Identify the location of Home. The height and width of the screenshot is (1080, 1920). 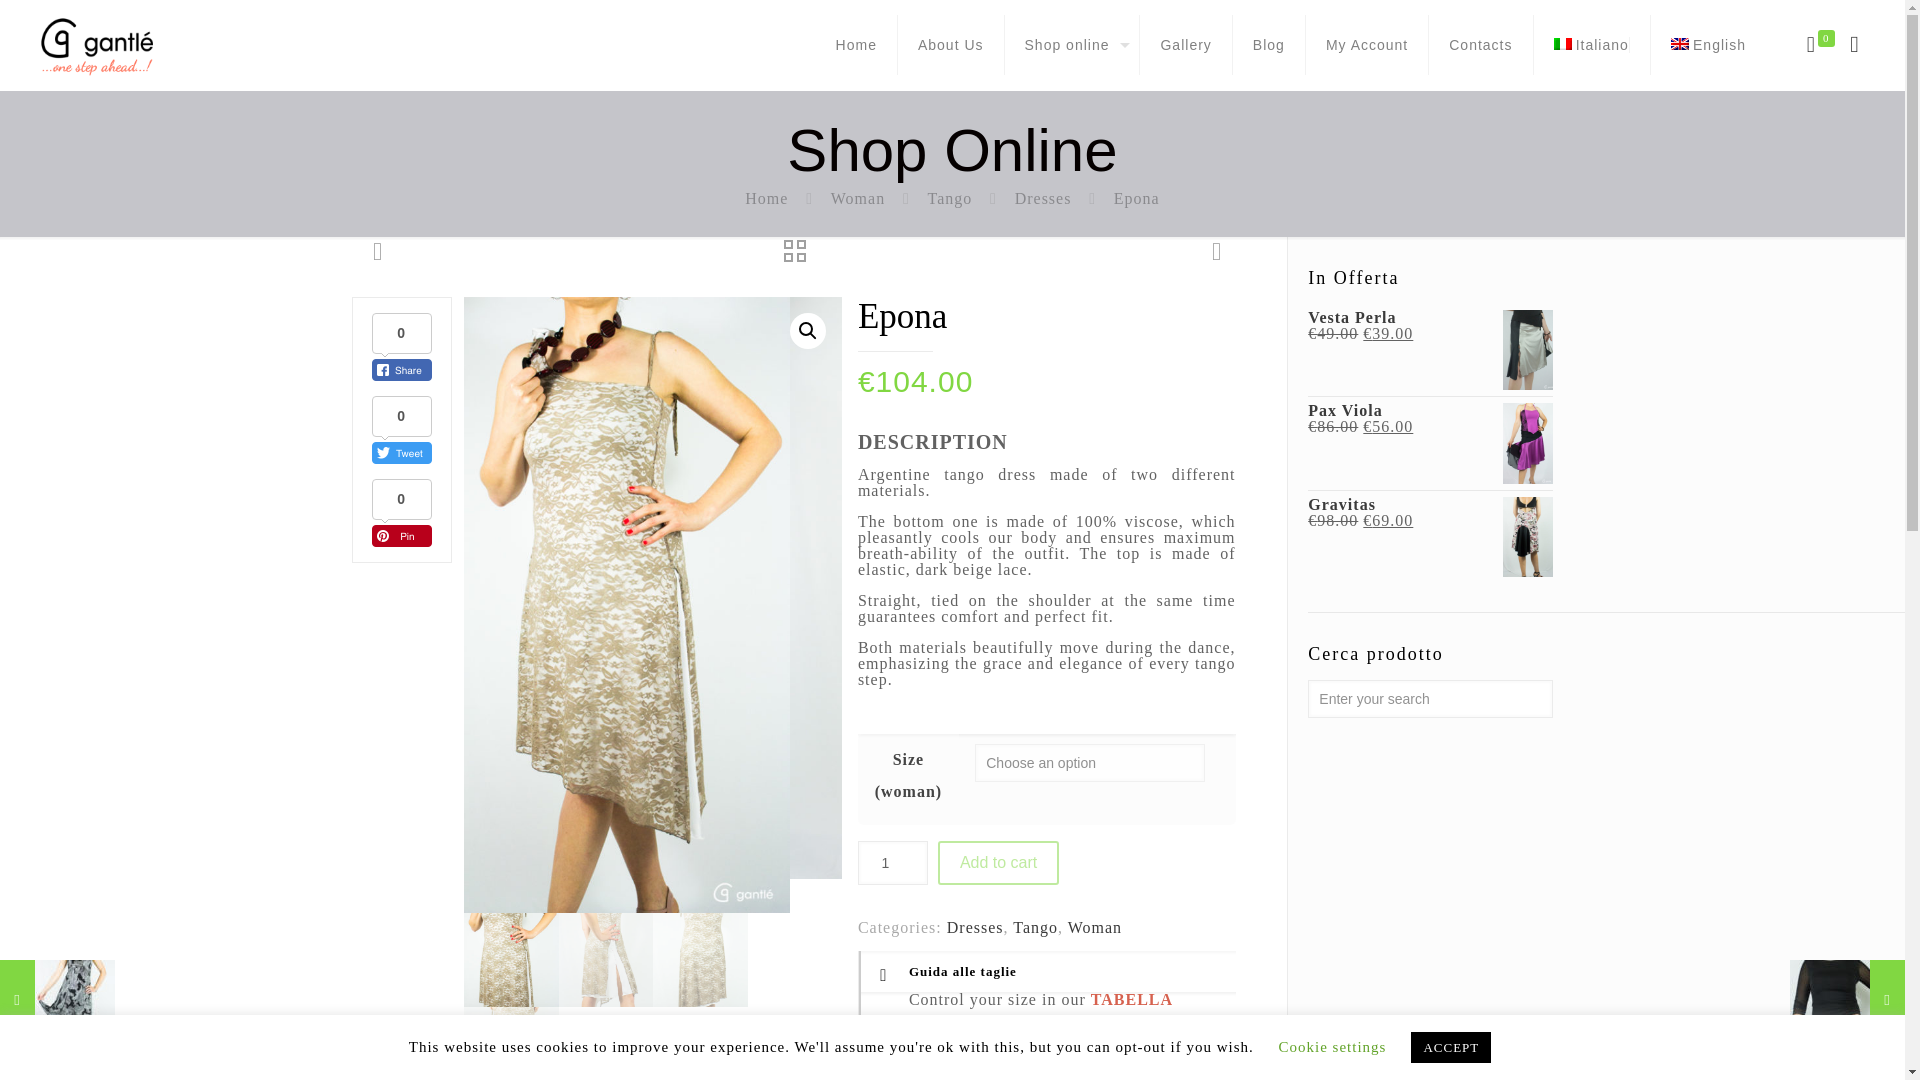
(766, 198).